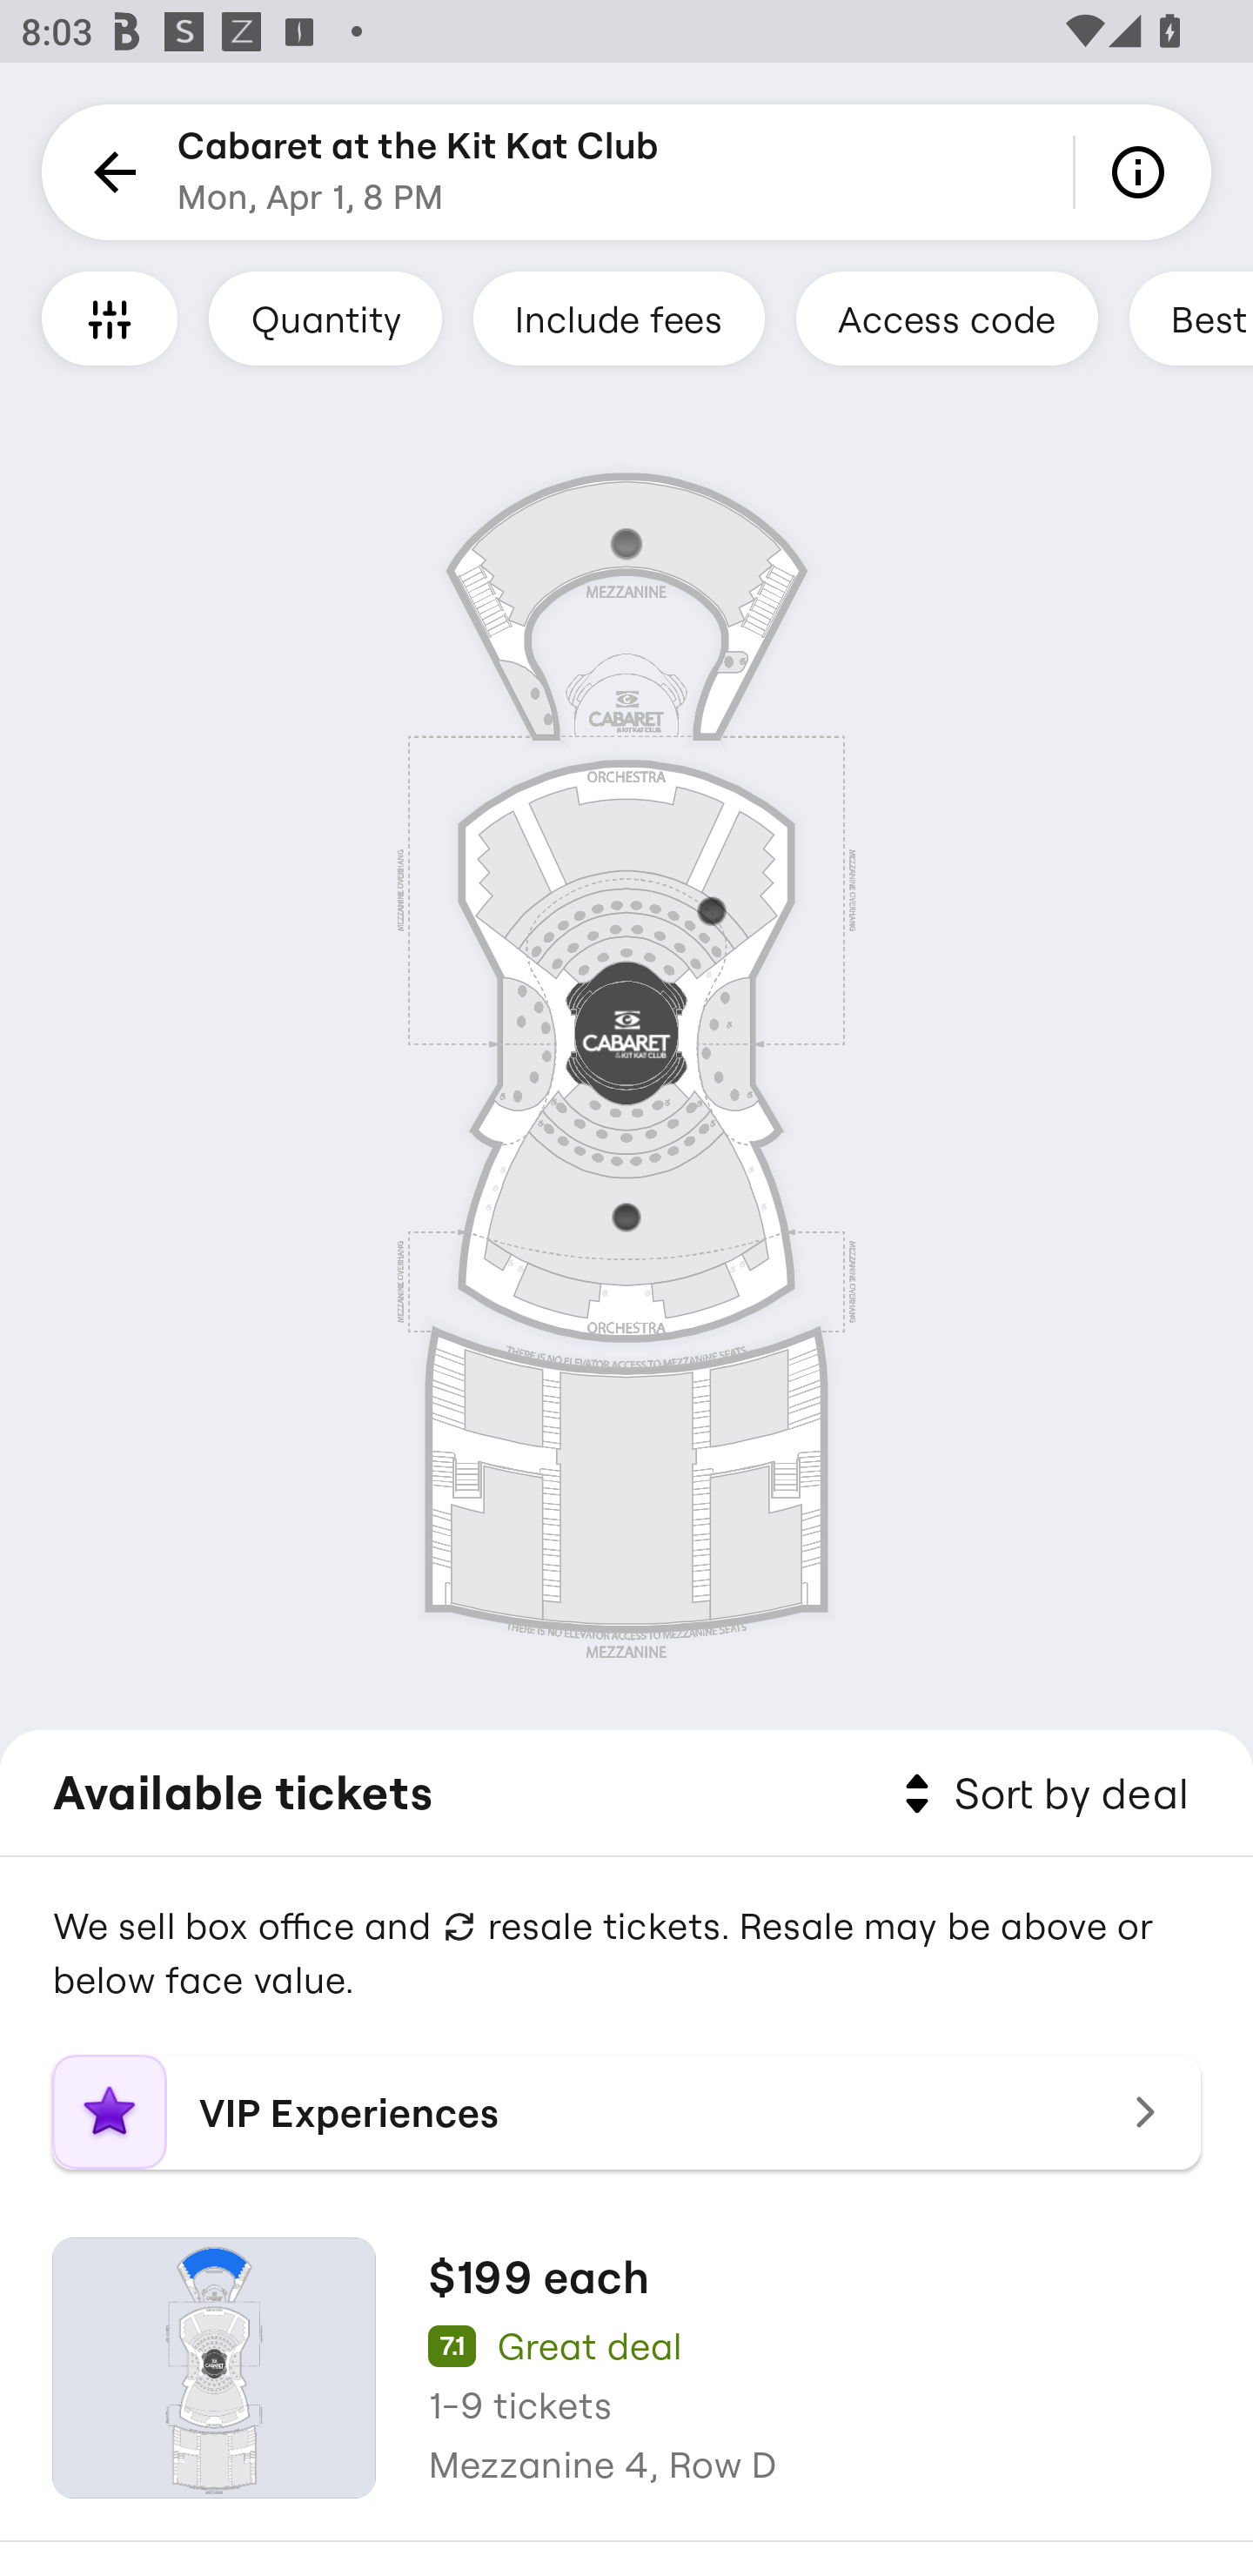 Image resolution: width=1253 pixels, height=2576 pixels. What do you see at coordinates (1143, 172) in the screenshot?
I see `Info` at bounding box center [1143, 172].